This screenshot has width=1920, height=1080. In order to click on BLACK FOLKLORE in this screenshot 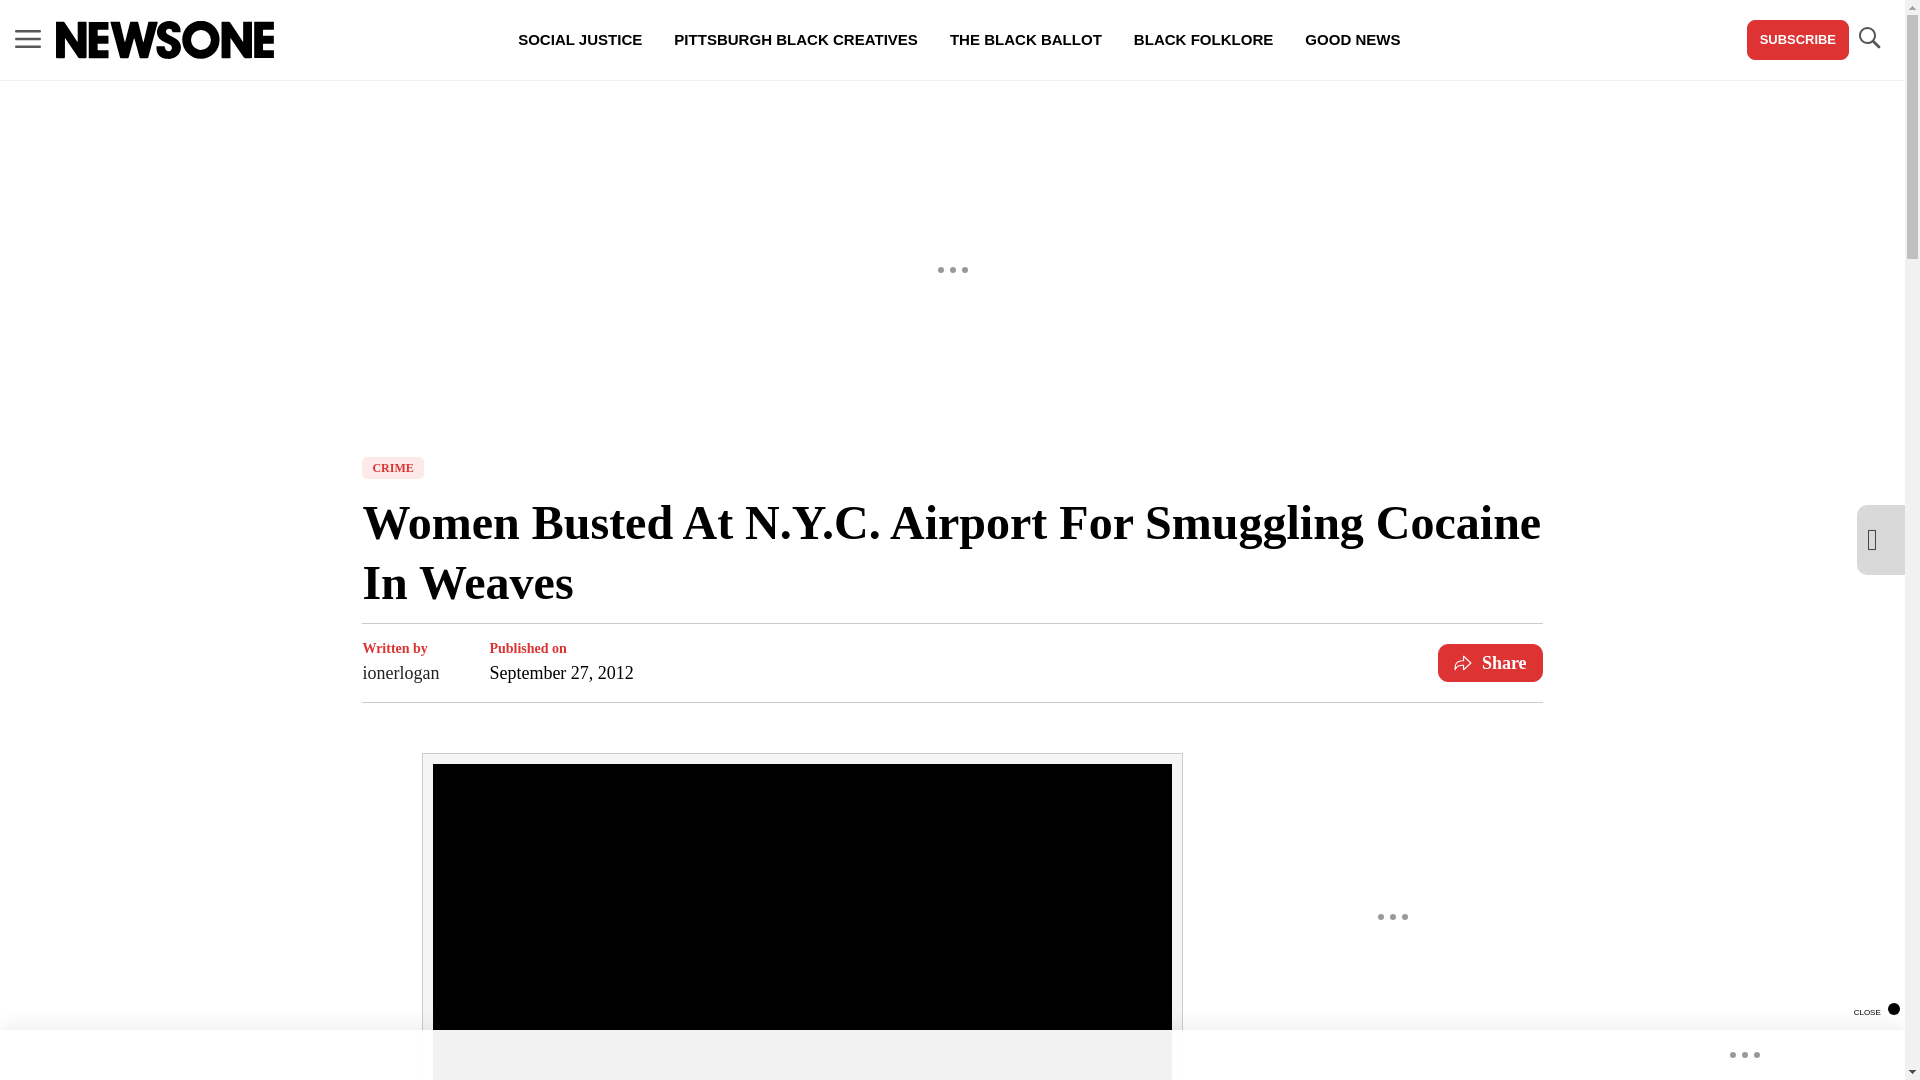, I will do `click(1202, 40)`.